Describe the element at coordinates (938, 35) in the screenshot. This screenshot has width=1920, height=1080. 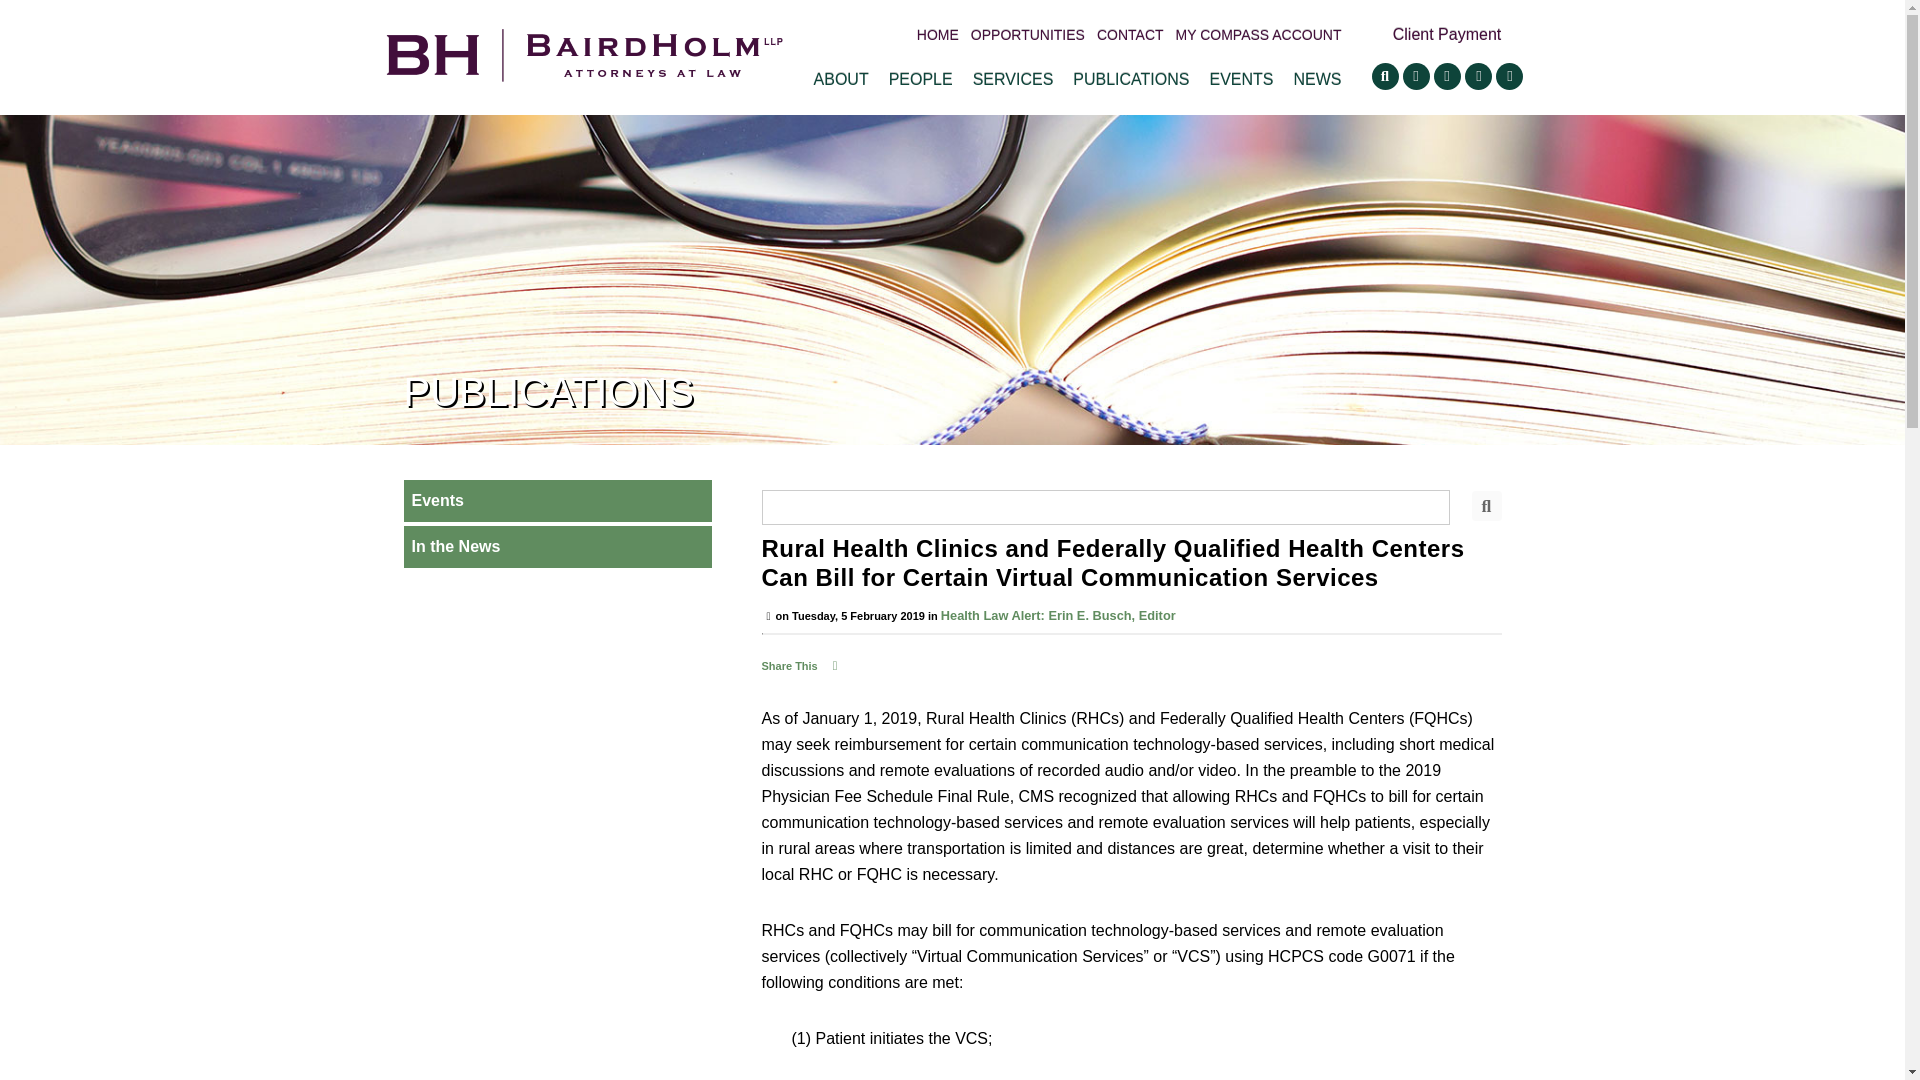
I see `HOME` at that location.